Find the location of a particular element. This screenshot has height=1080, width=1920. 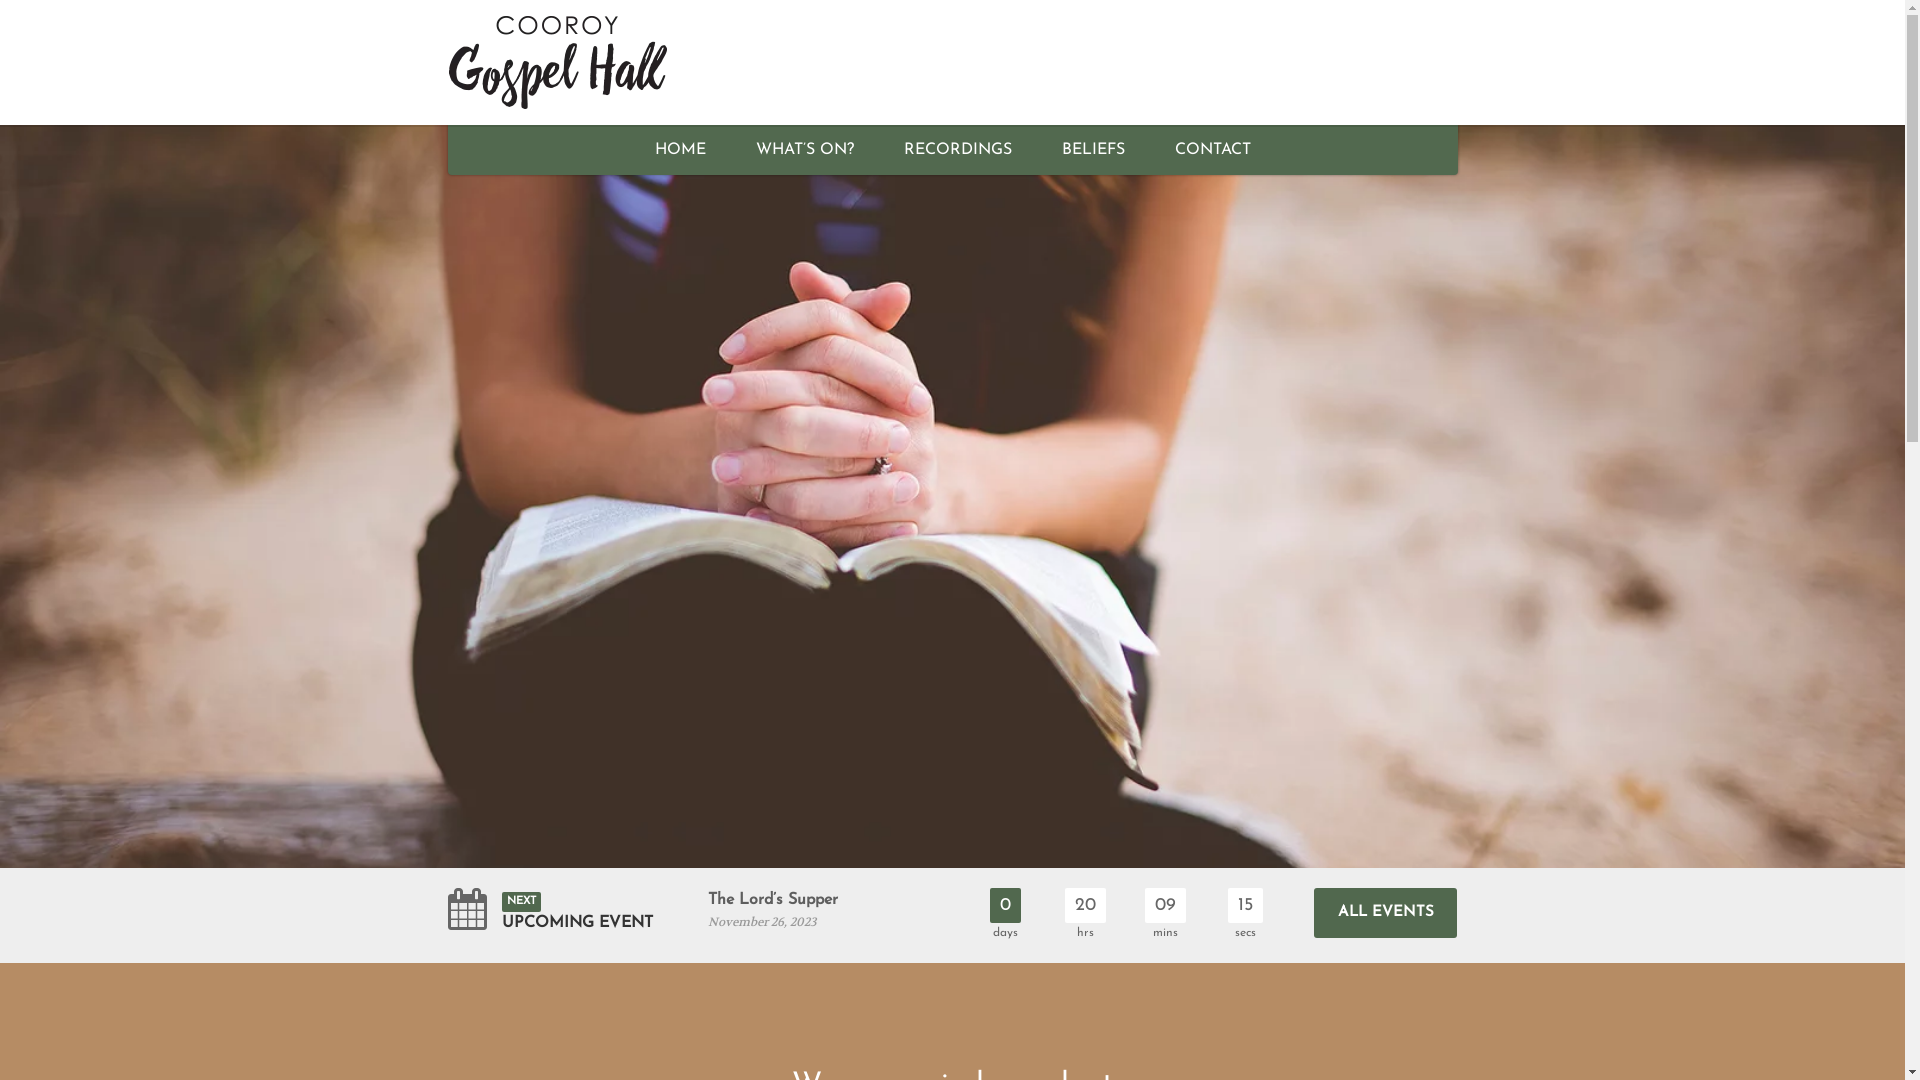

BELIEFS is located at coordinates (1092, 150).